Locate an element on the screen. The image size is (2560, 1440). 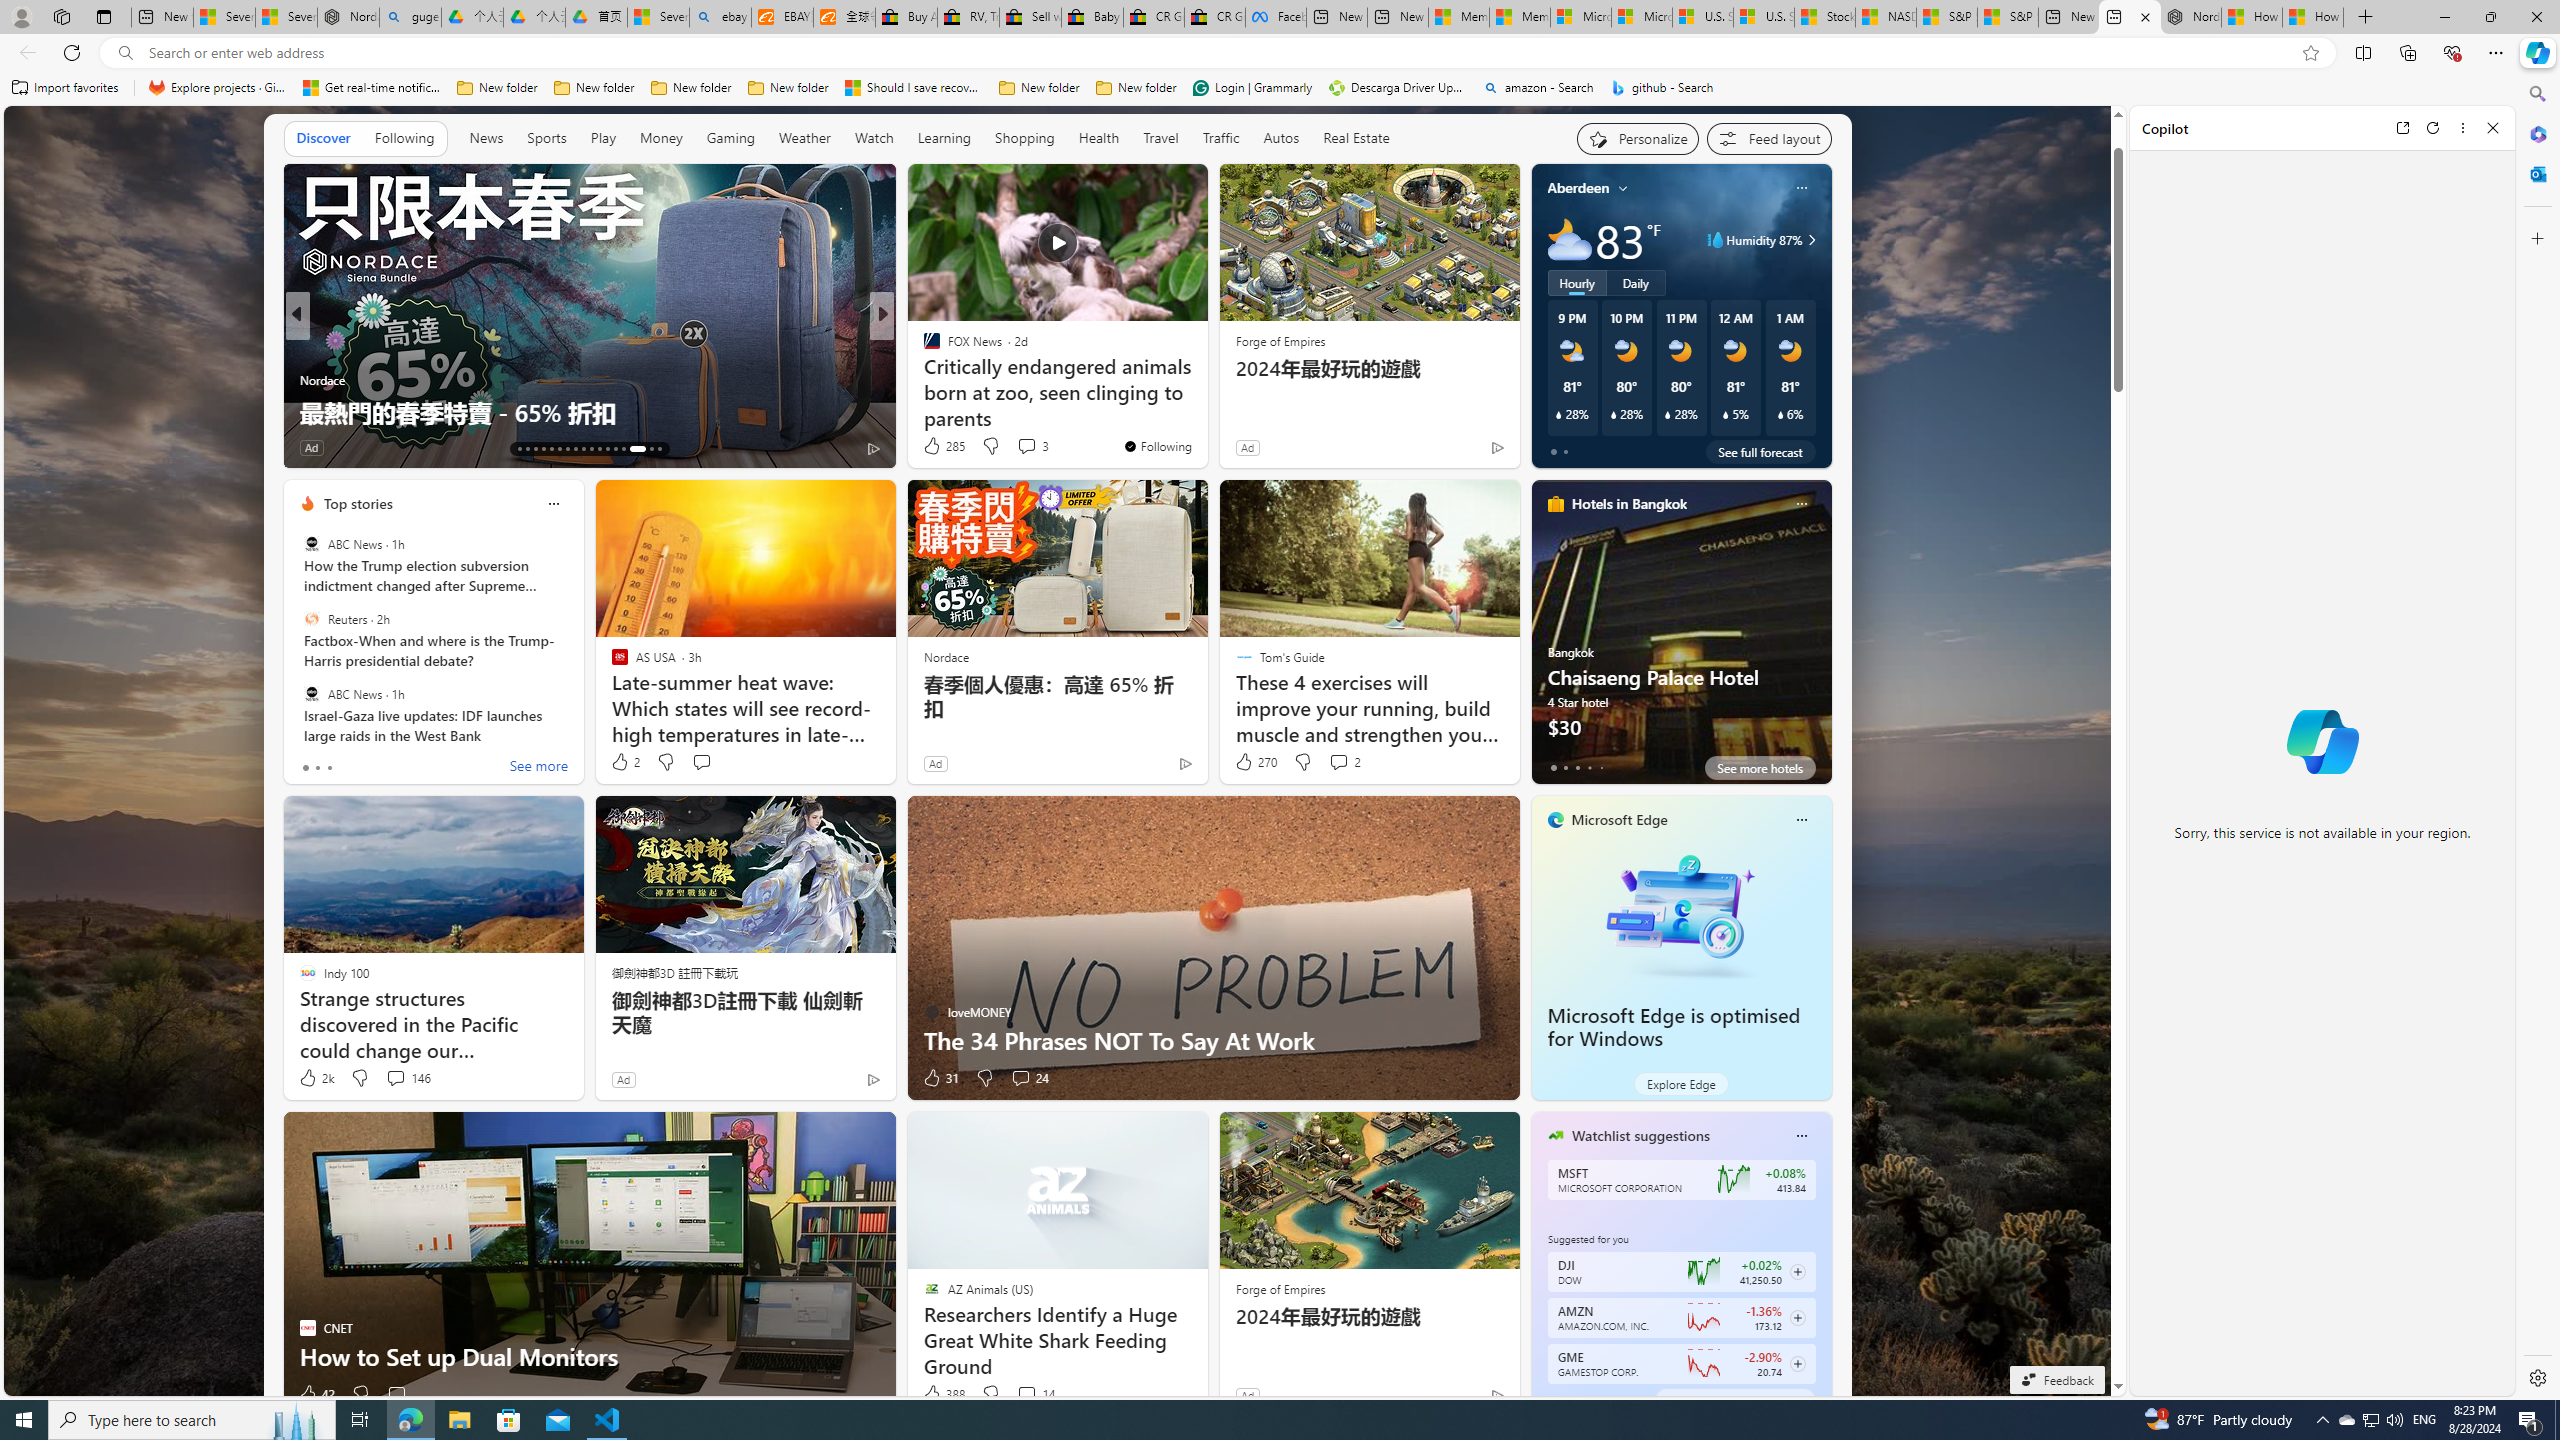
Travel is located at coordinates (1160, 138).